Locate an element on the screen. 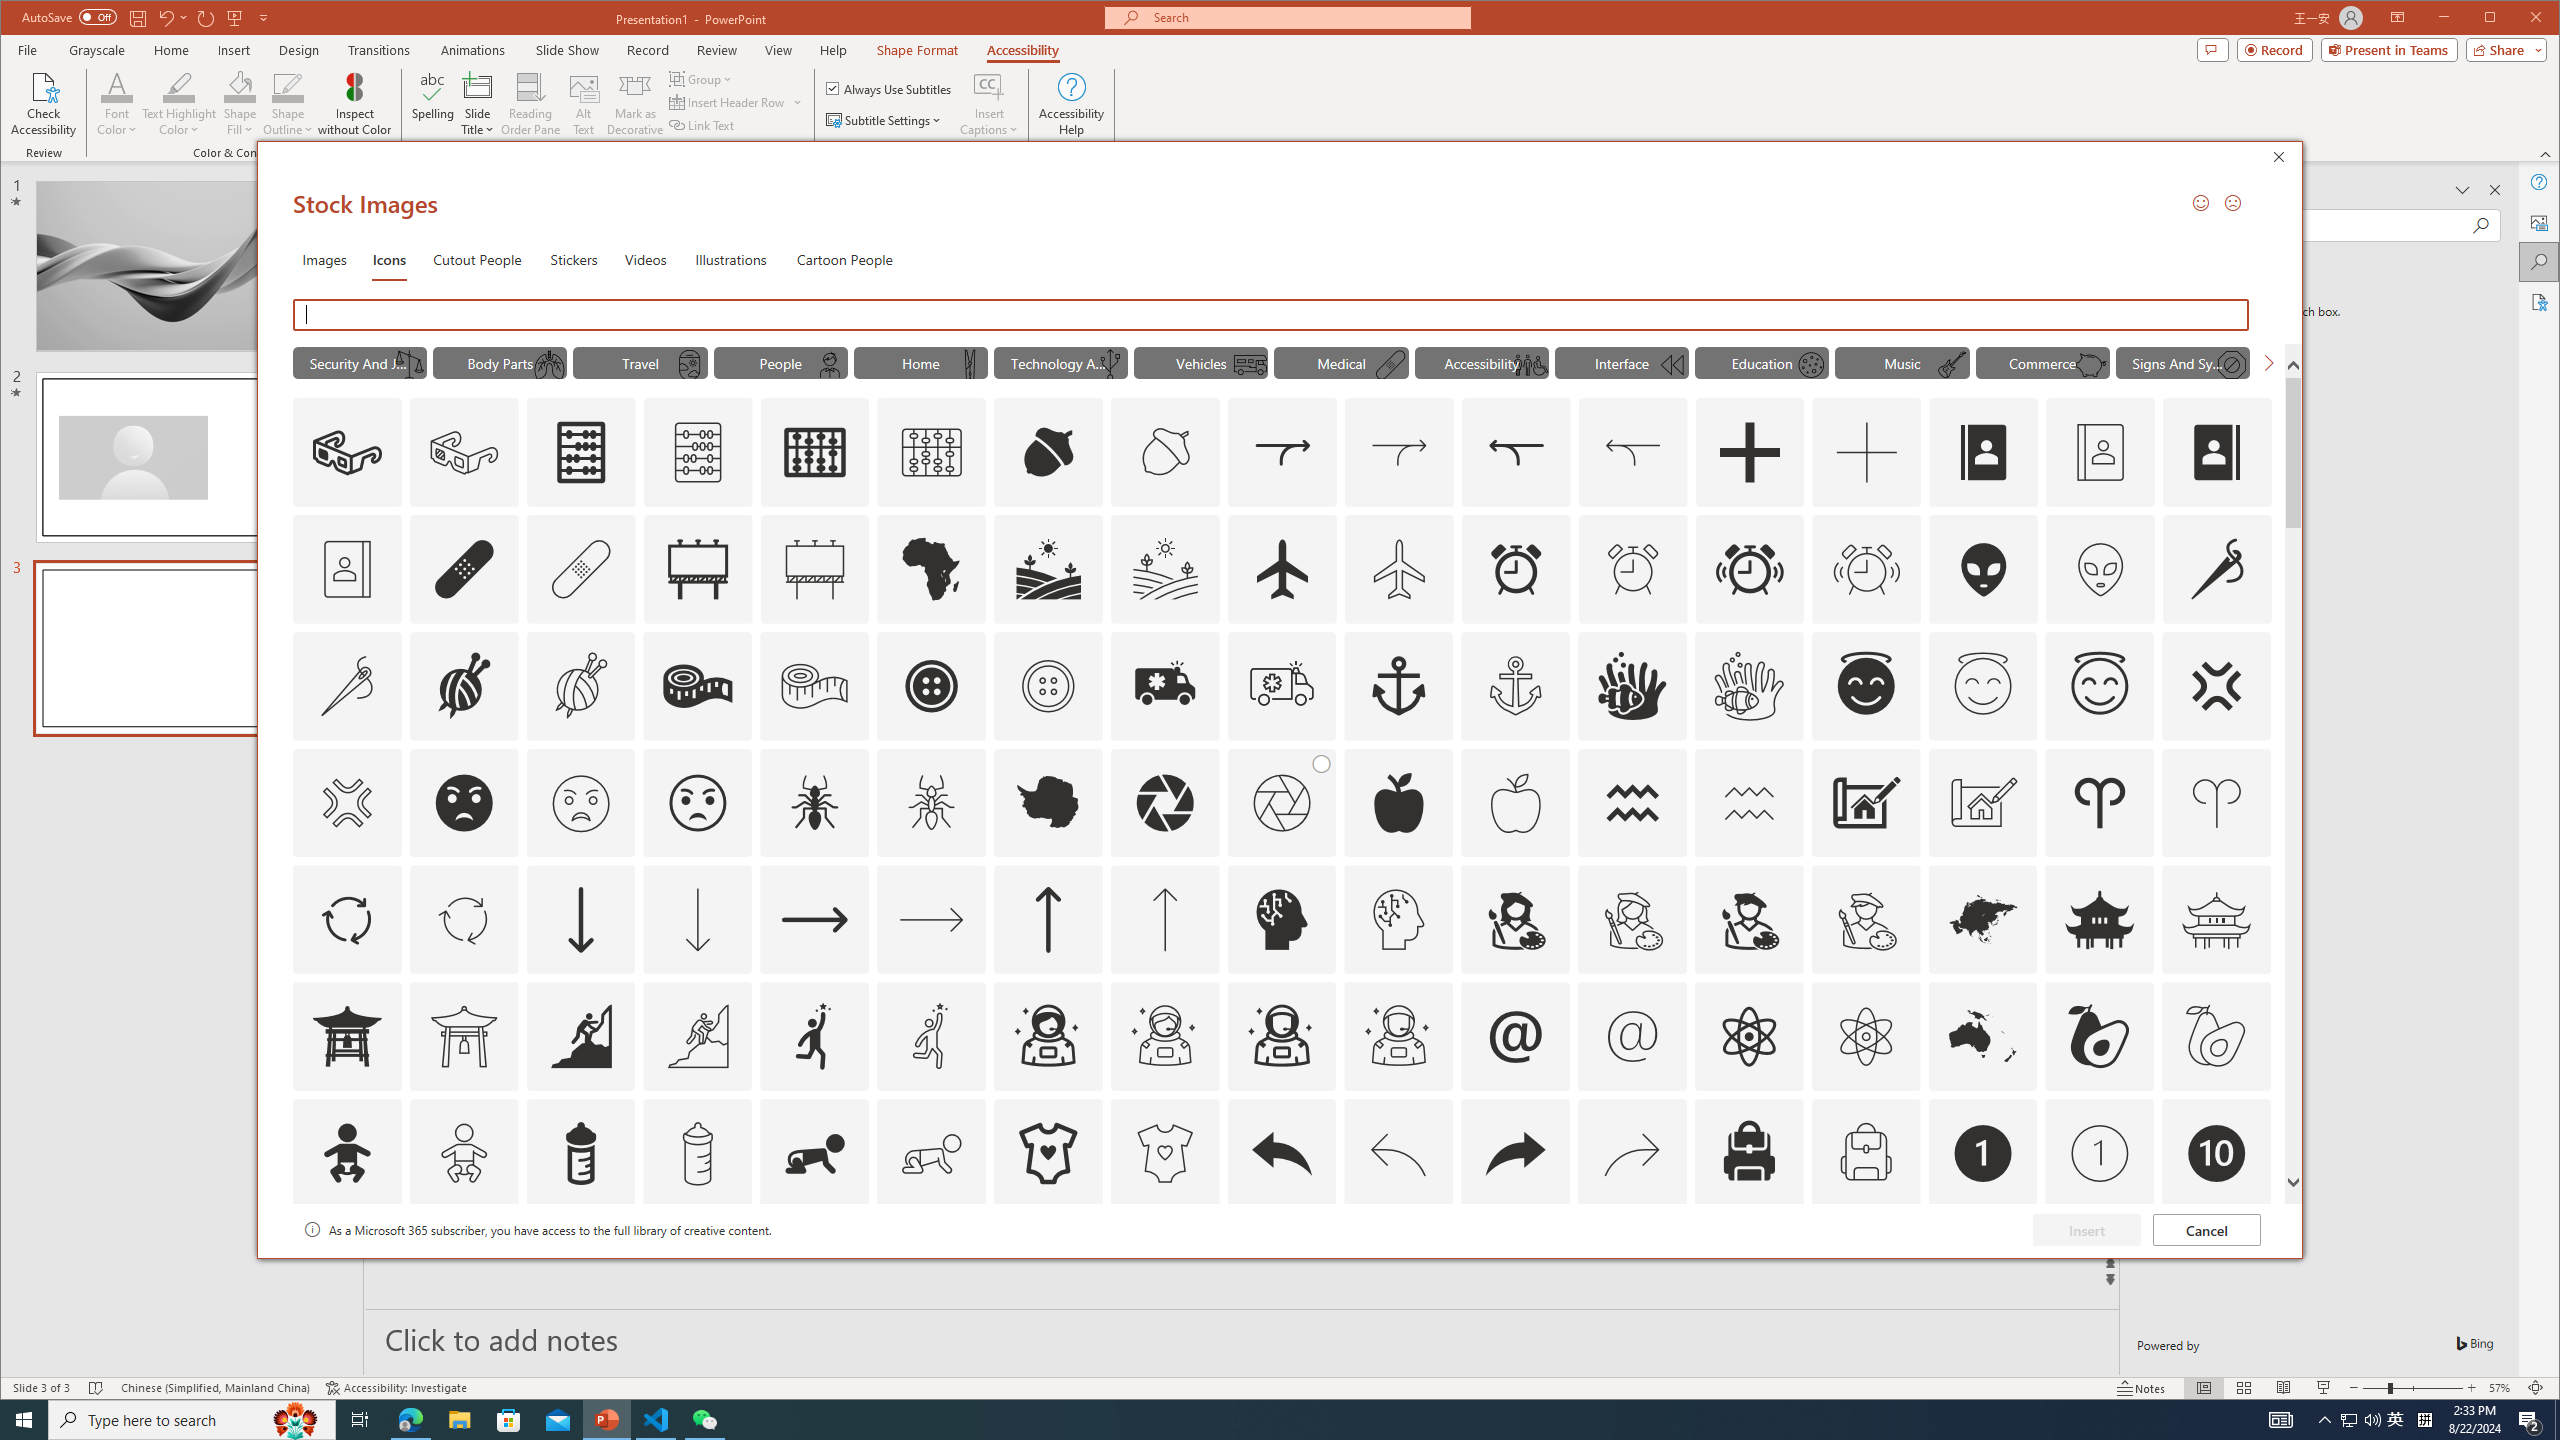 This screenshot has width=2560, height=1440. AutomationID: Icons_Acquisition_RTL is located at coordinates (1515, 452).